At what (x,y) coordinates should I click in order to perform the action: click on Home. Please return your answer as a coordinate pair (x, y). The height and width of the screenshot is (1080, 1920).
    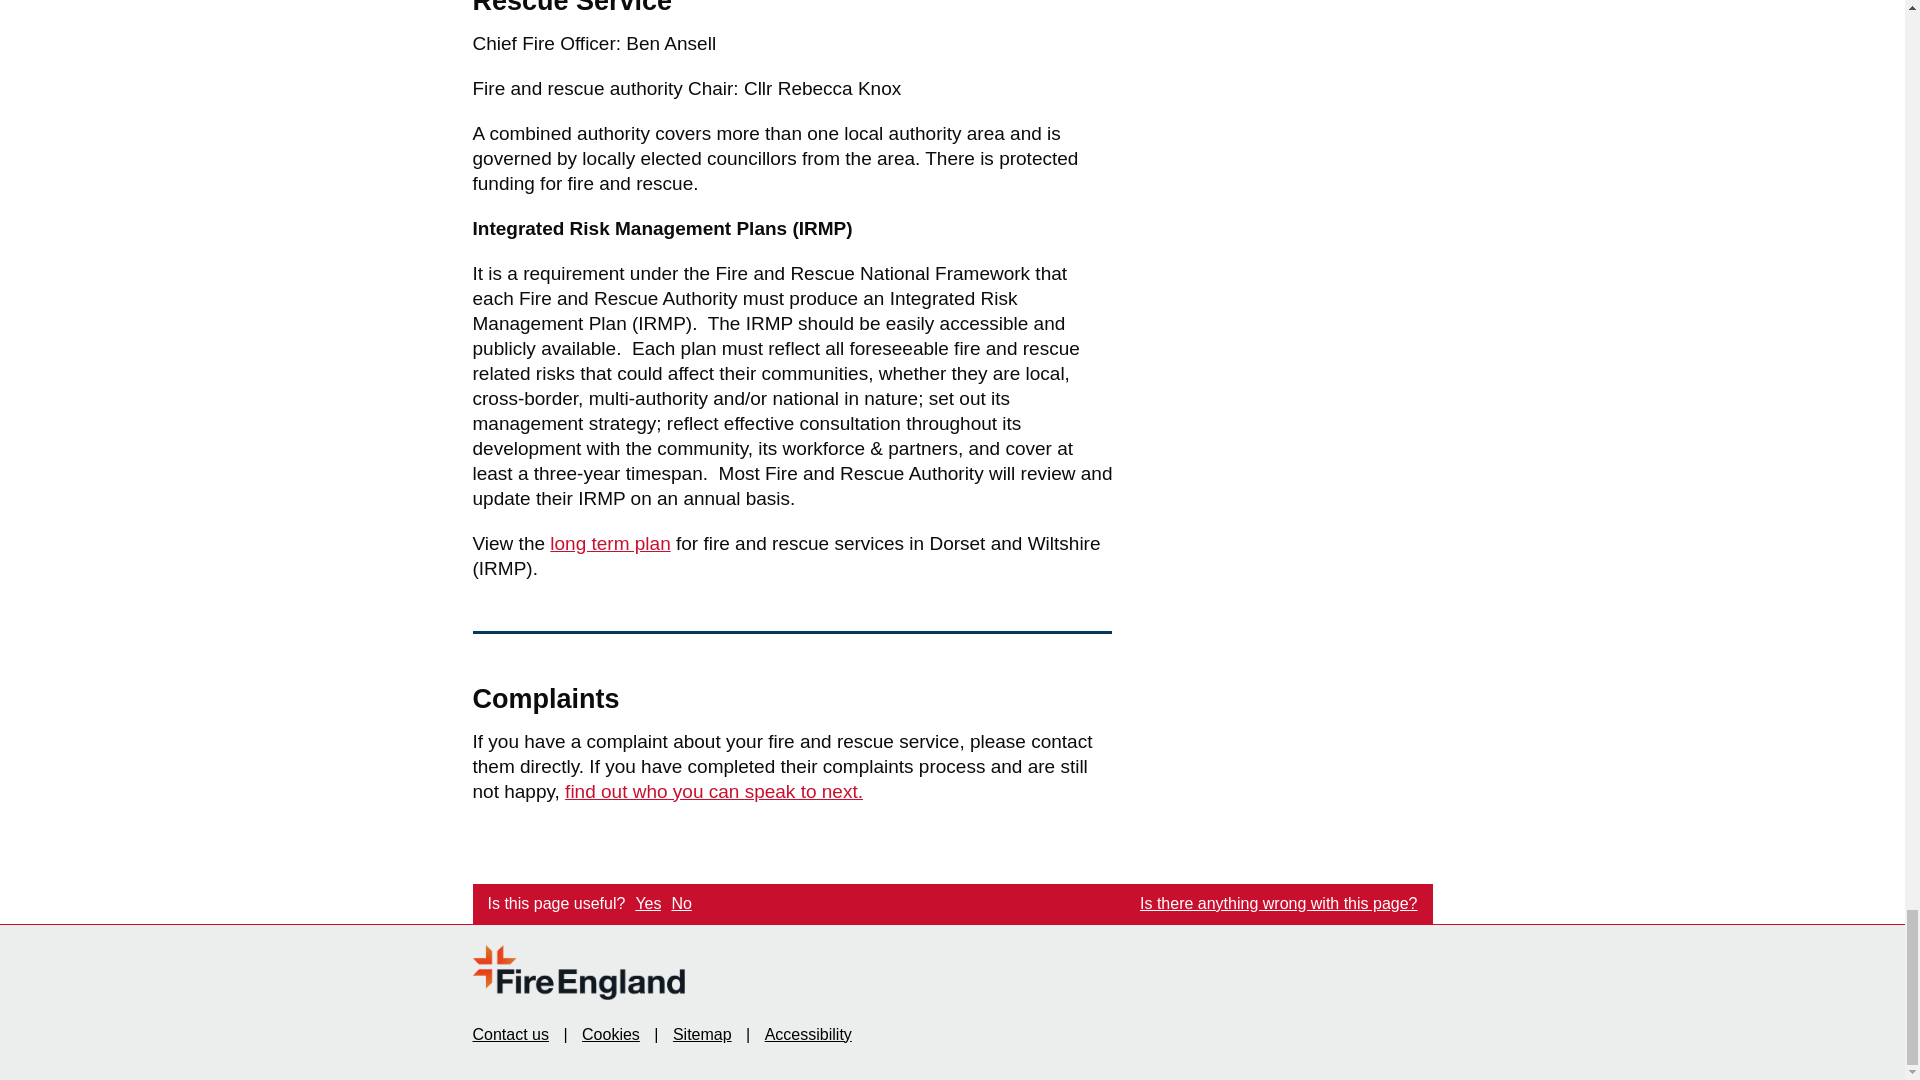
    Looking at the image, I should click on (578, 972).